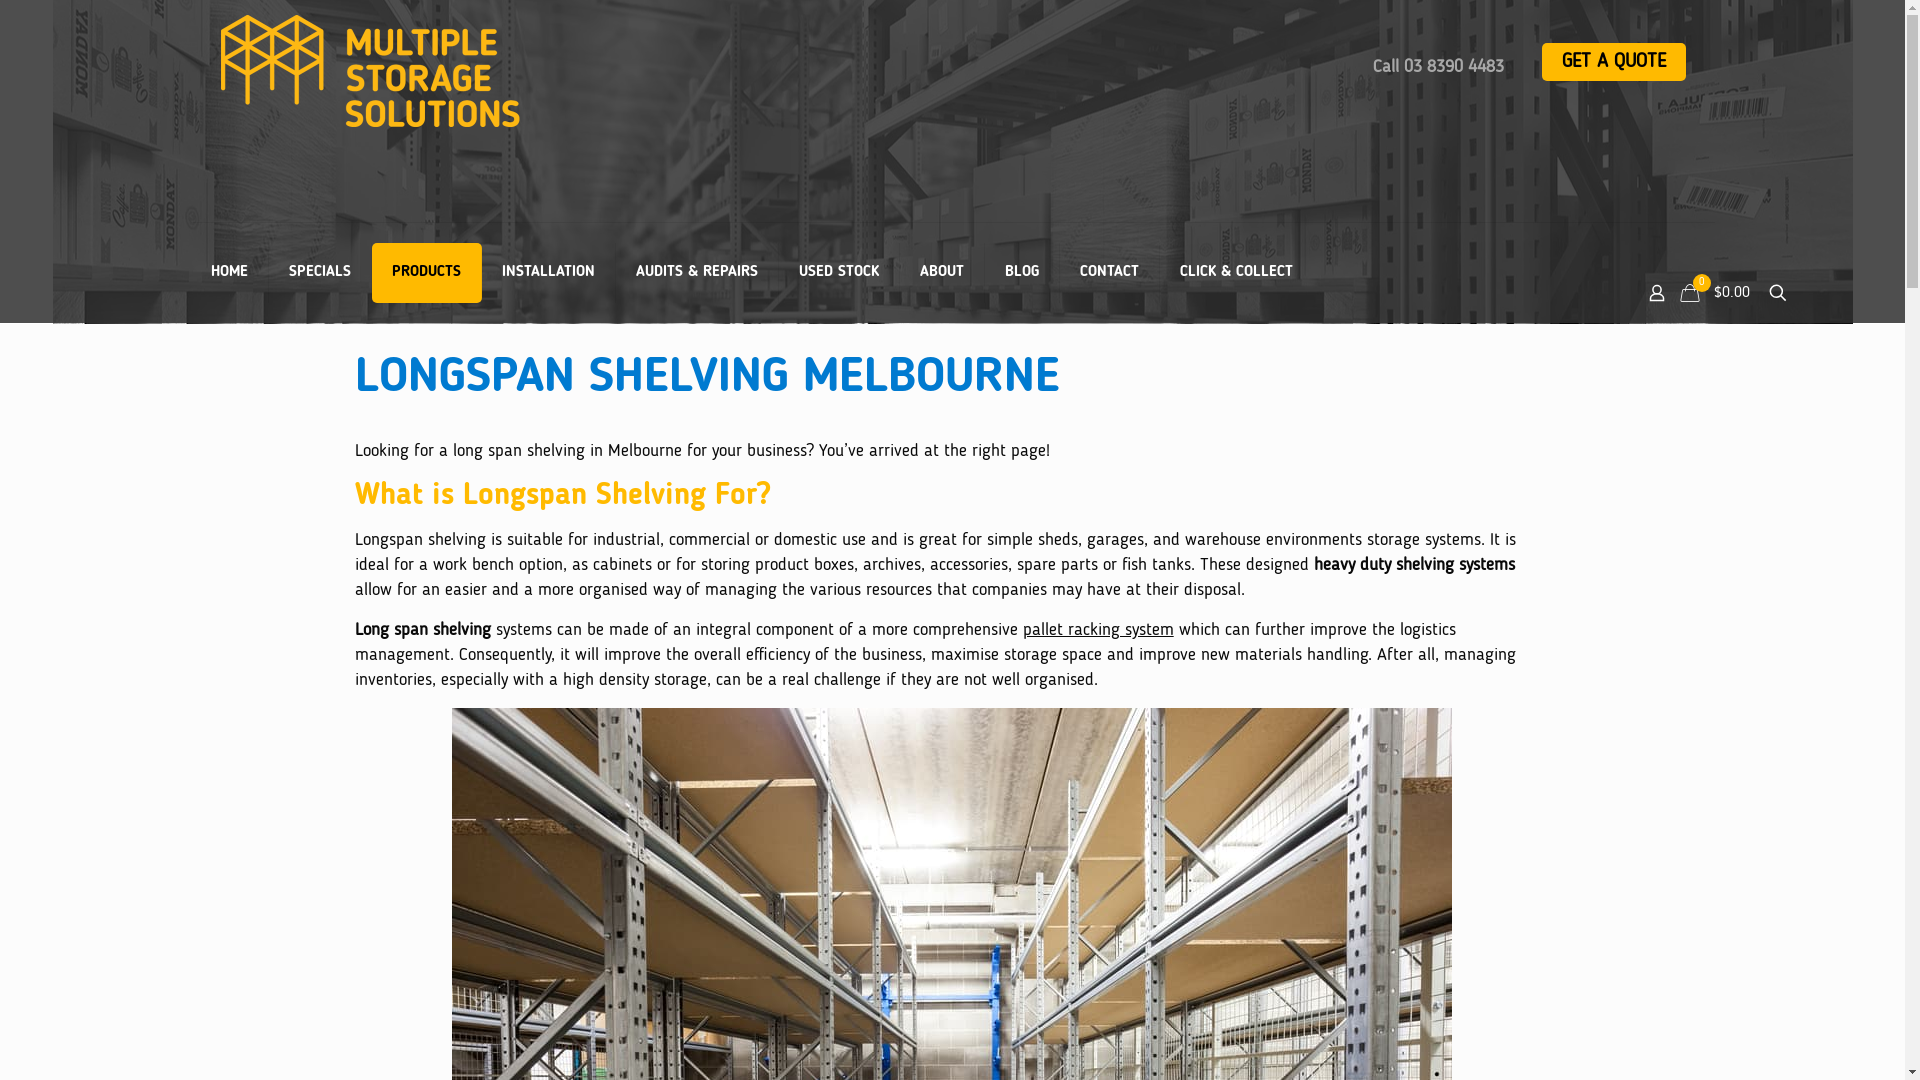  I want to click on CLICK & COLLECT, so click(1236, 273).